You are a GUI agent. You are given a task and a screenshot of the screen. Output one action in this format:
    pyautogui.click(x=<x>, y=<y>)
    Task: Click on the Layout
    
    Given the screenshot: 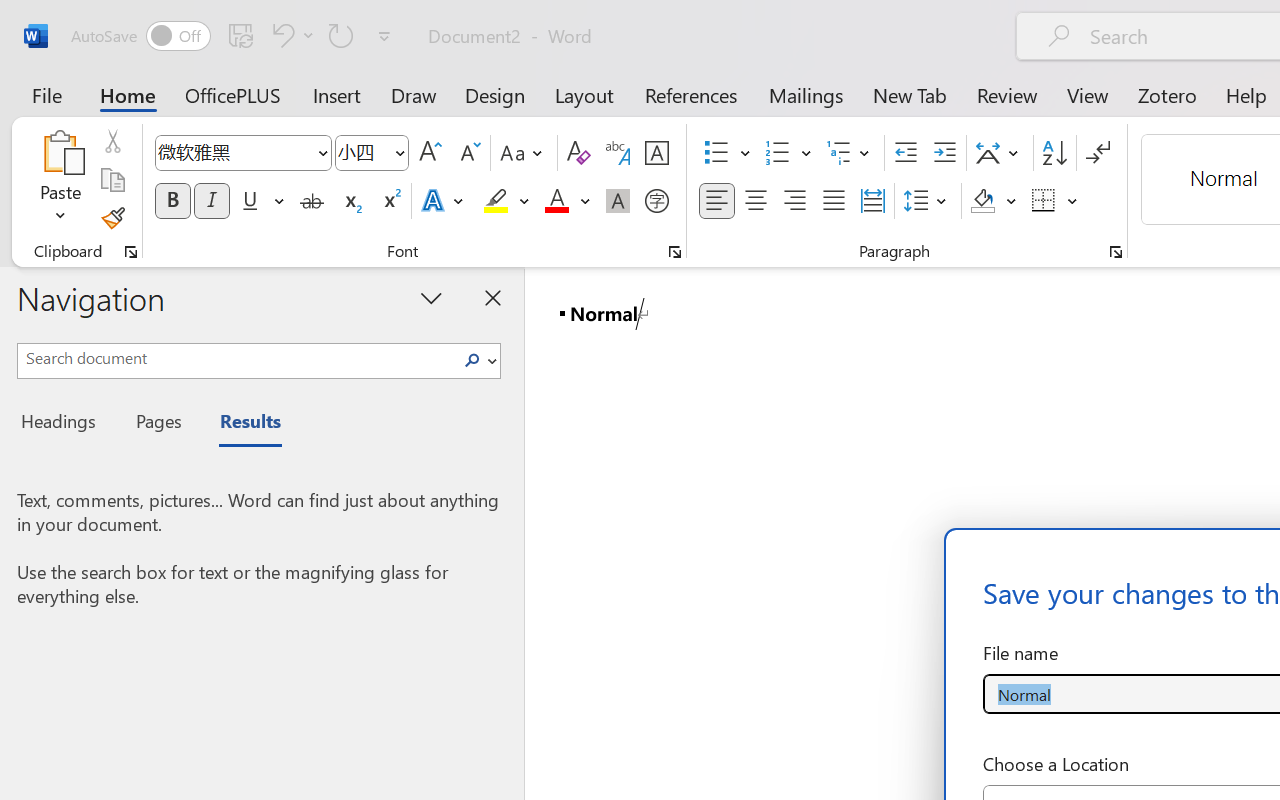 What is the action you would take?
    pyautogui.click(x=584, y=94)
    